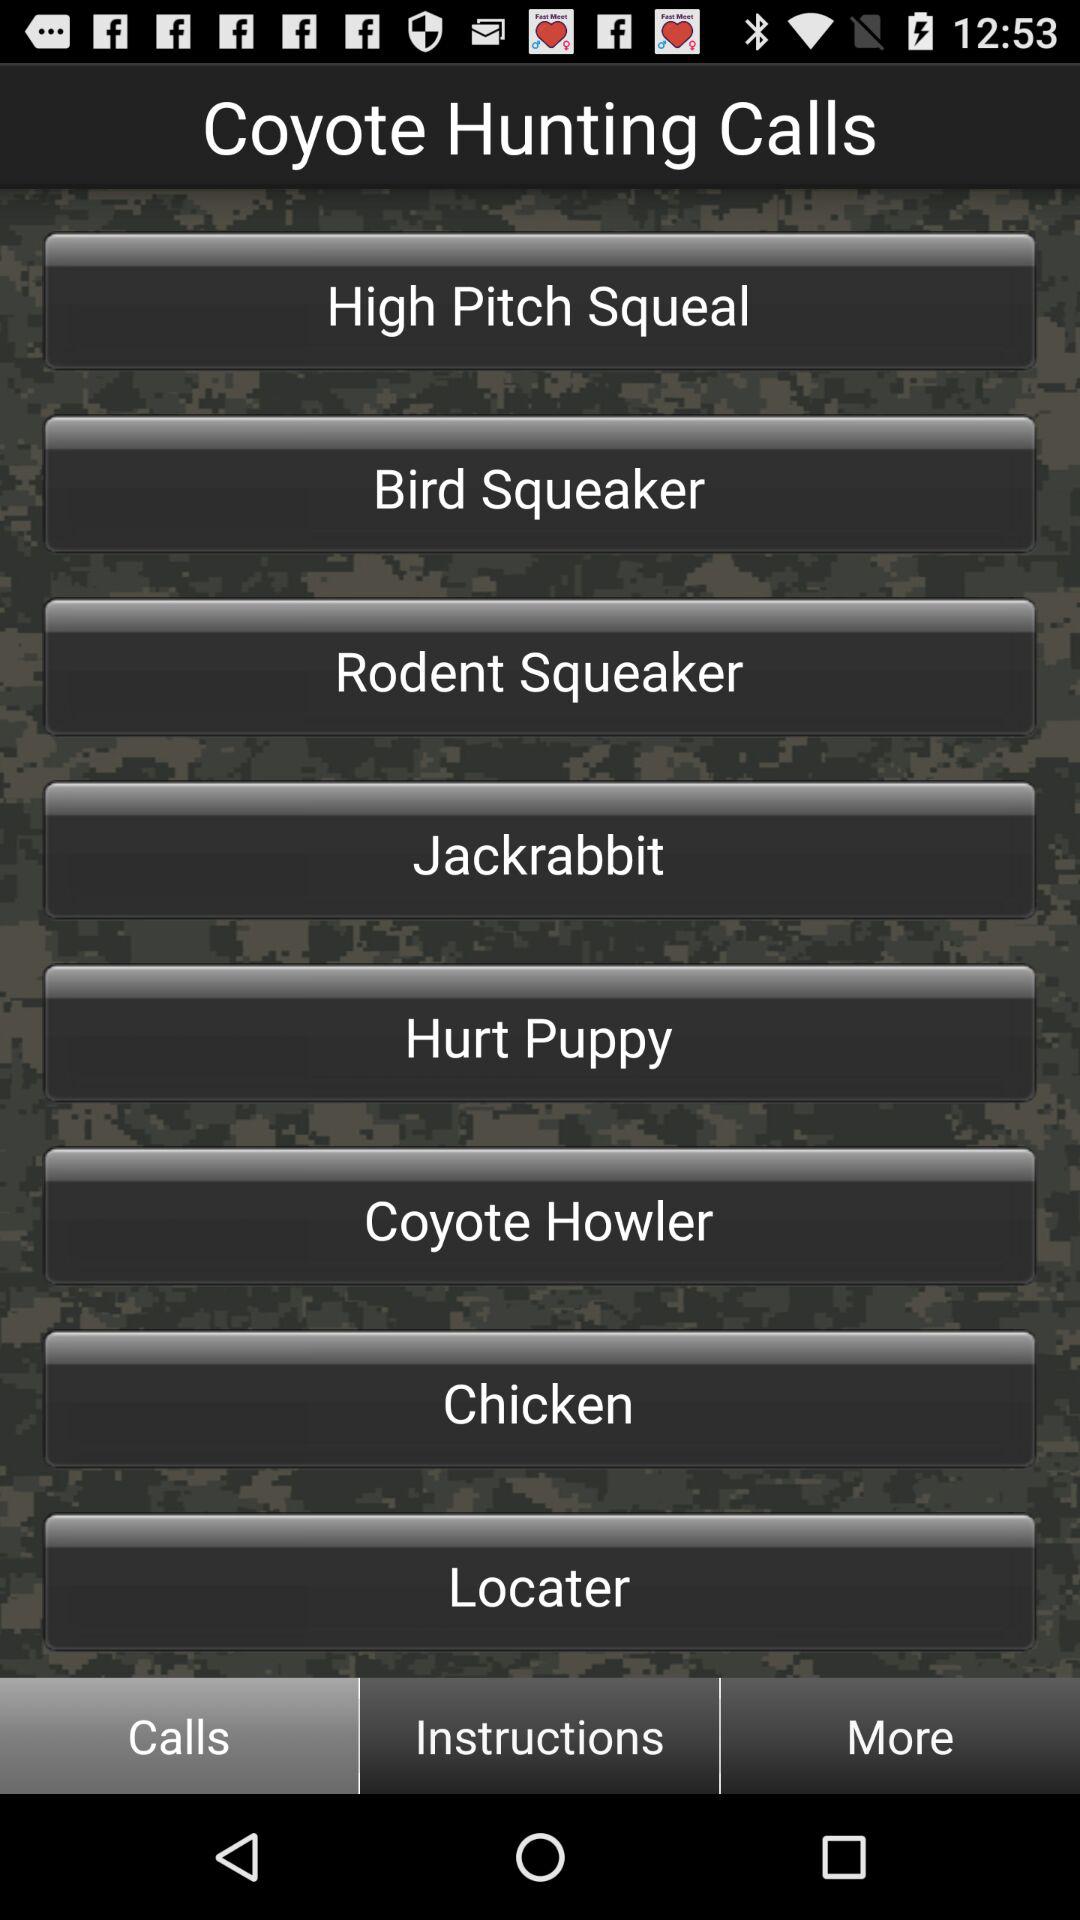 This screenshot has width=1080, height=1920. What do you see at coordinates (540, 1582) in the screenshot?
I see `select app above the calls` at bounding box center [540, 1582].